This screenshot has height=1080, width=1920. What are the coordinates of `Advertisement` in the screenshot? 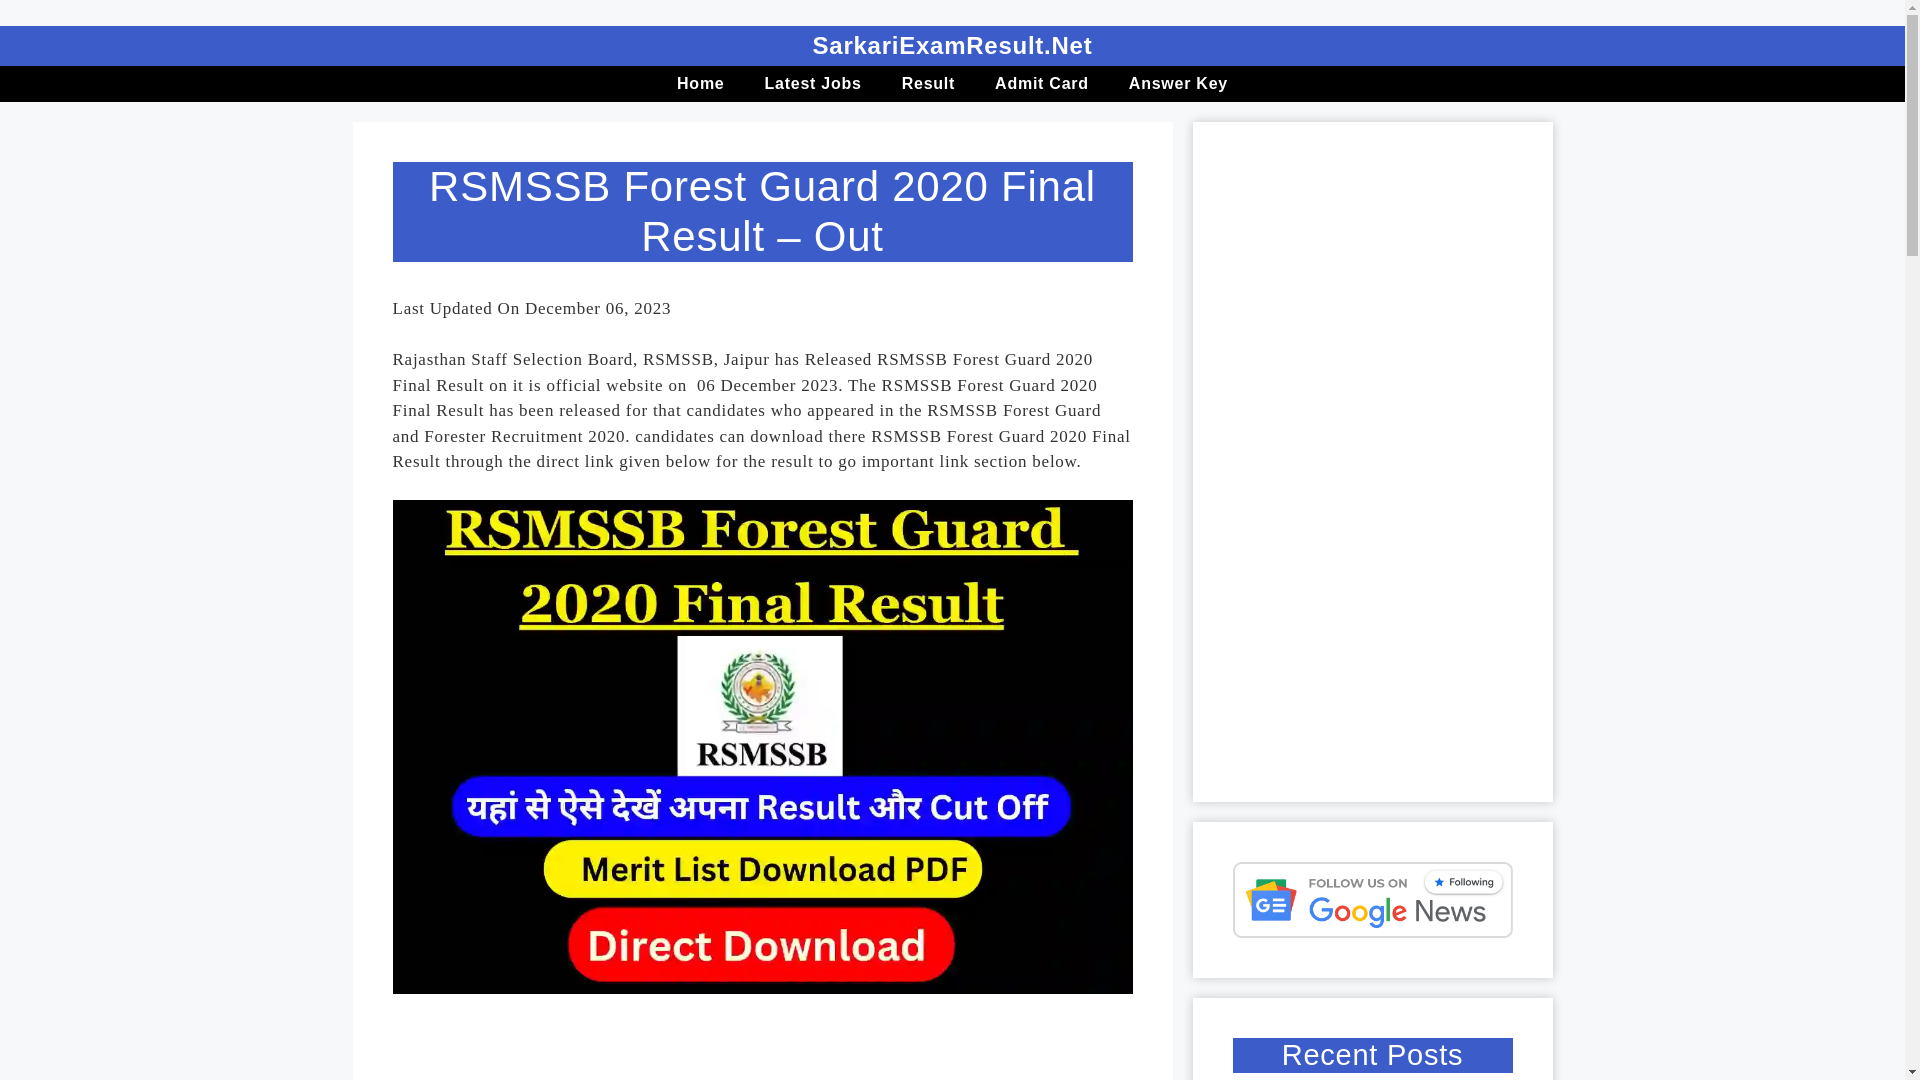 It's located at (802, 1050).